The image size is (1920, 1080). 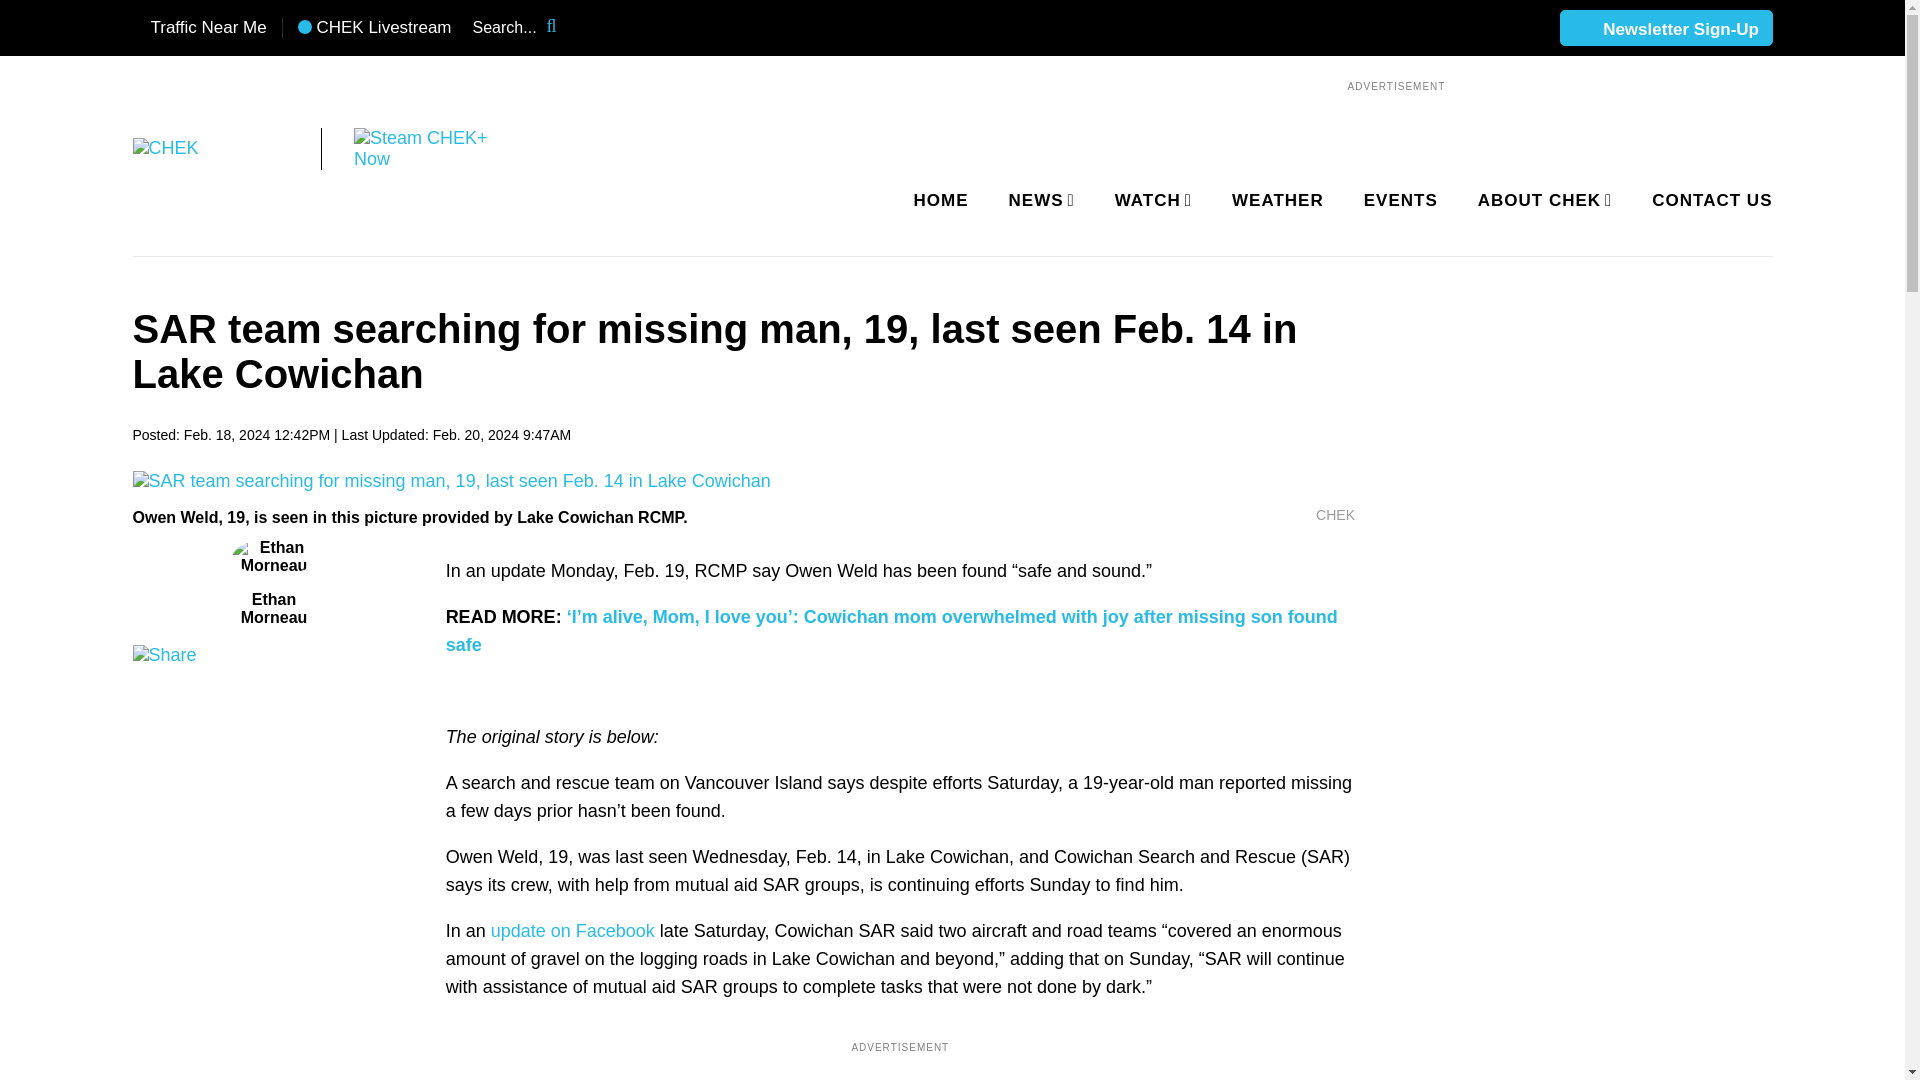 I want to click on Search, so click(x=564, y=28).